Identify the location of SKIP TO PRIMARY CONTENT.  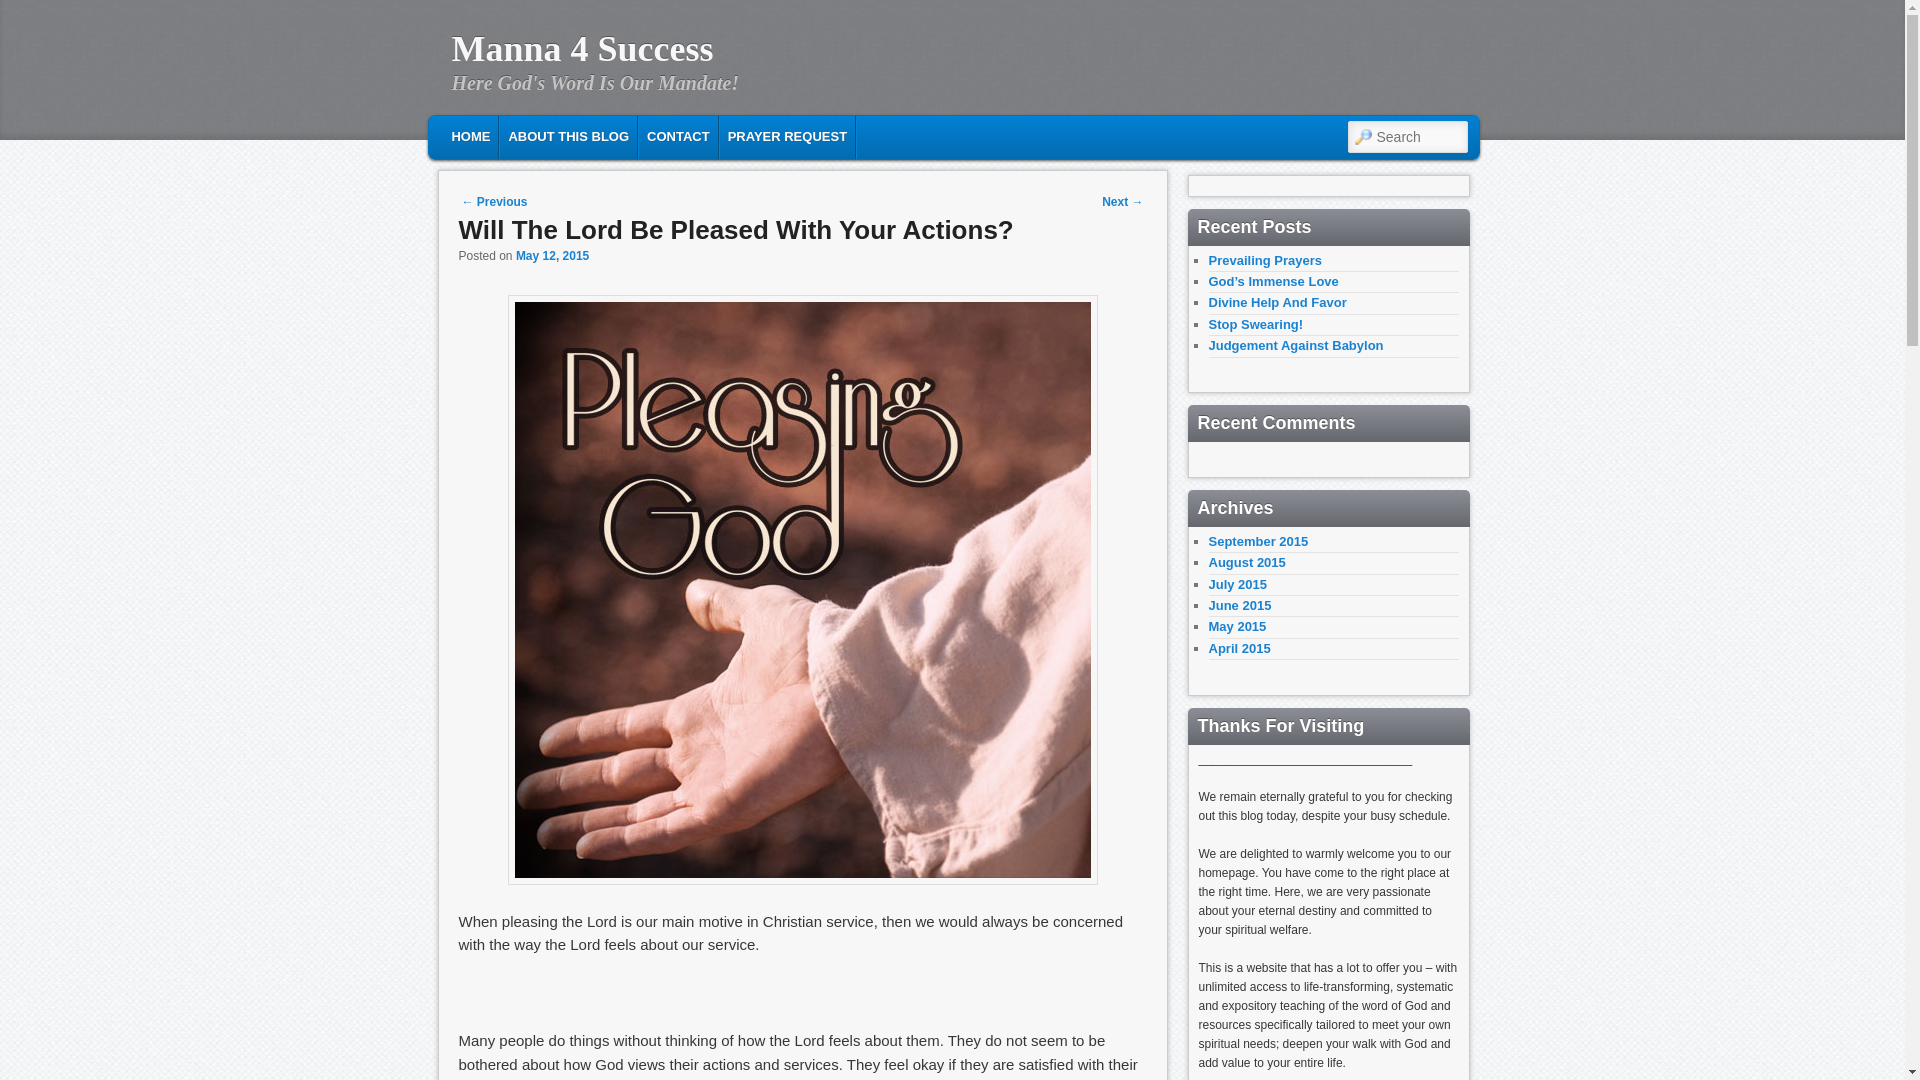
(556, 134).